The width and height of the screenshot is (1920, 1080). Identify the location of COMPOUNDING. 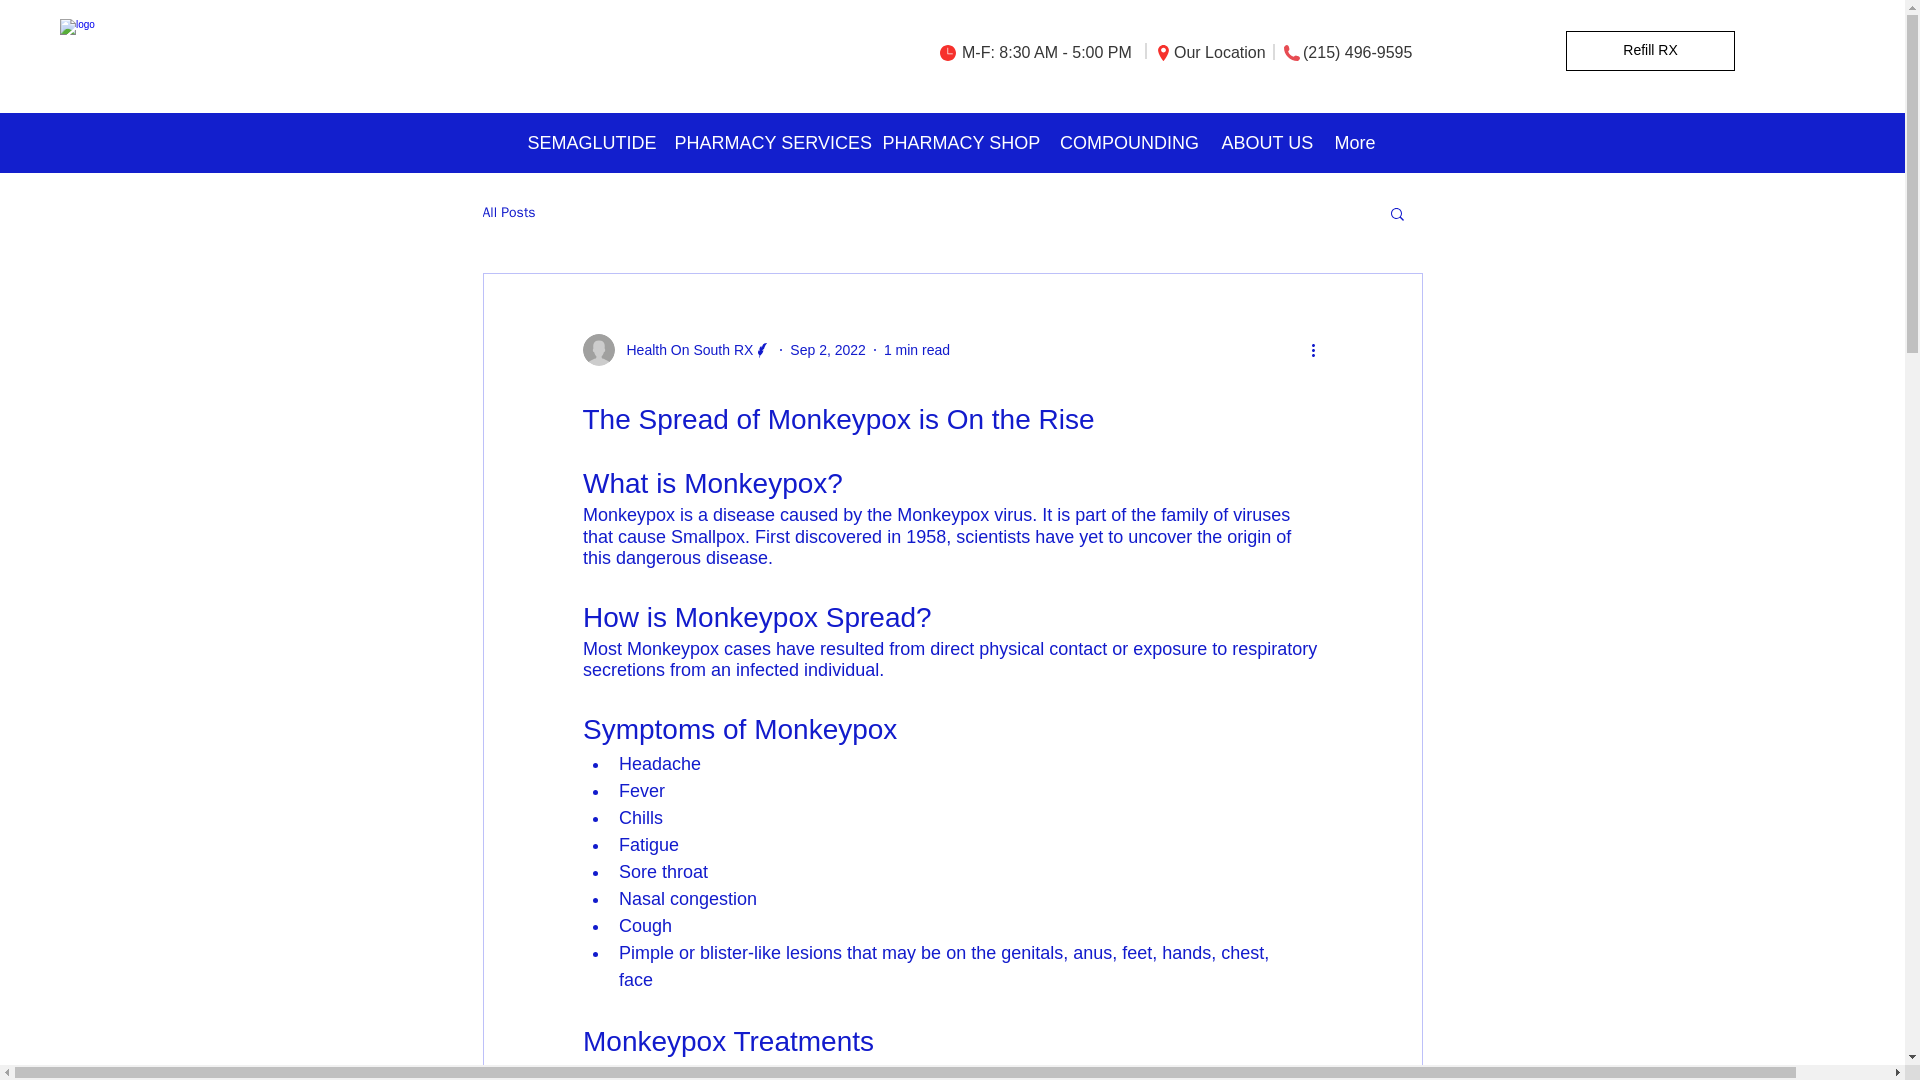
(1130, 142).